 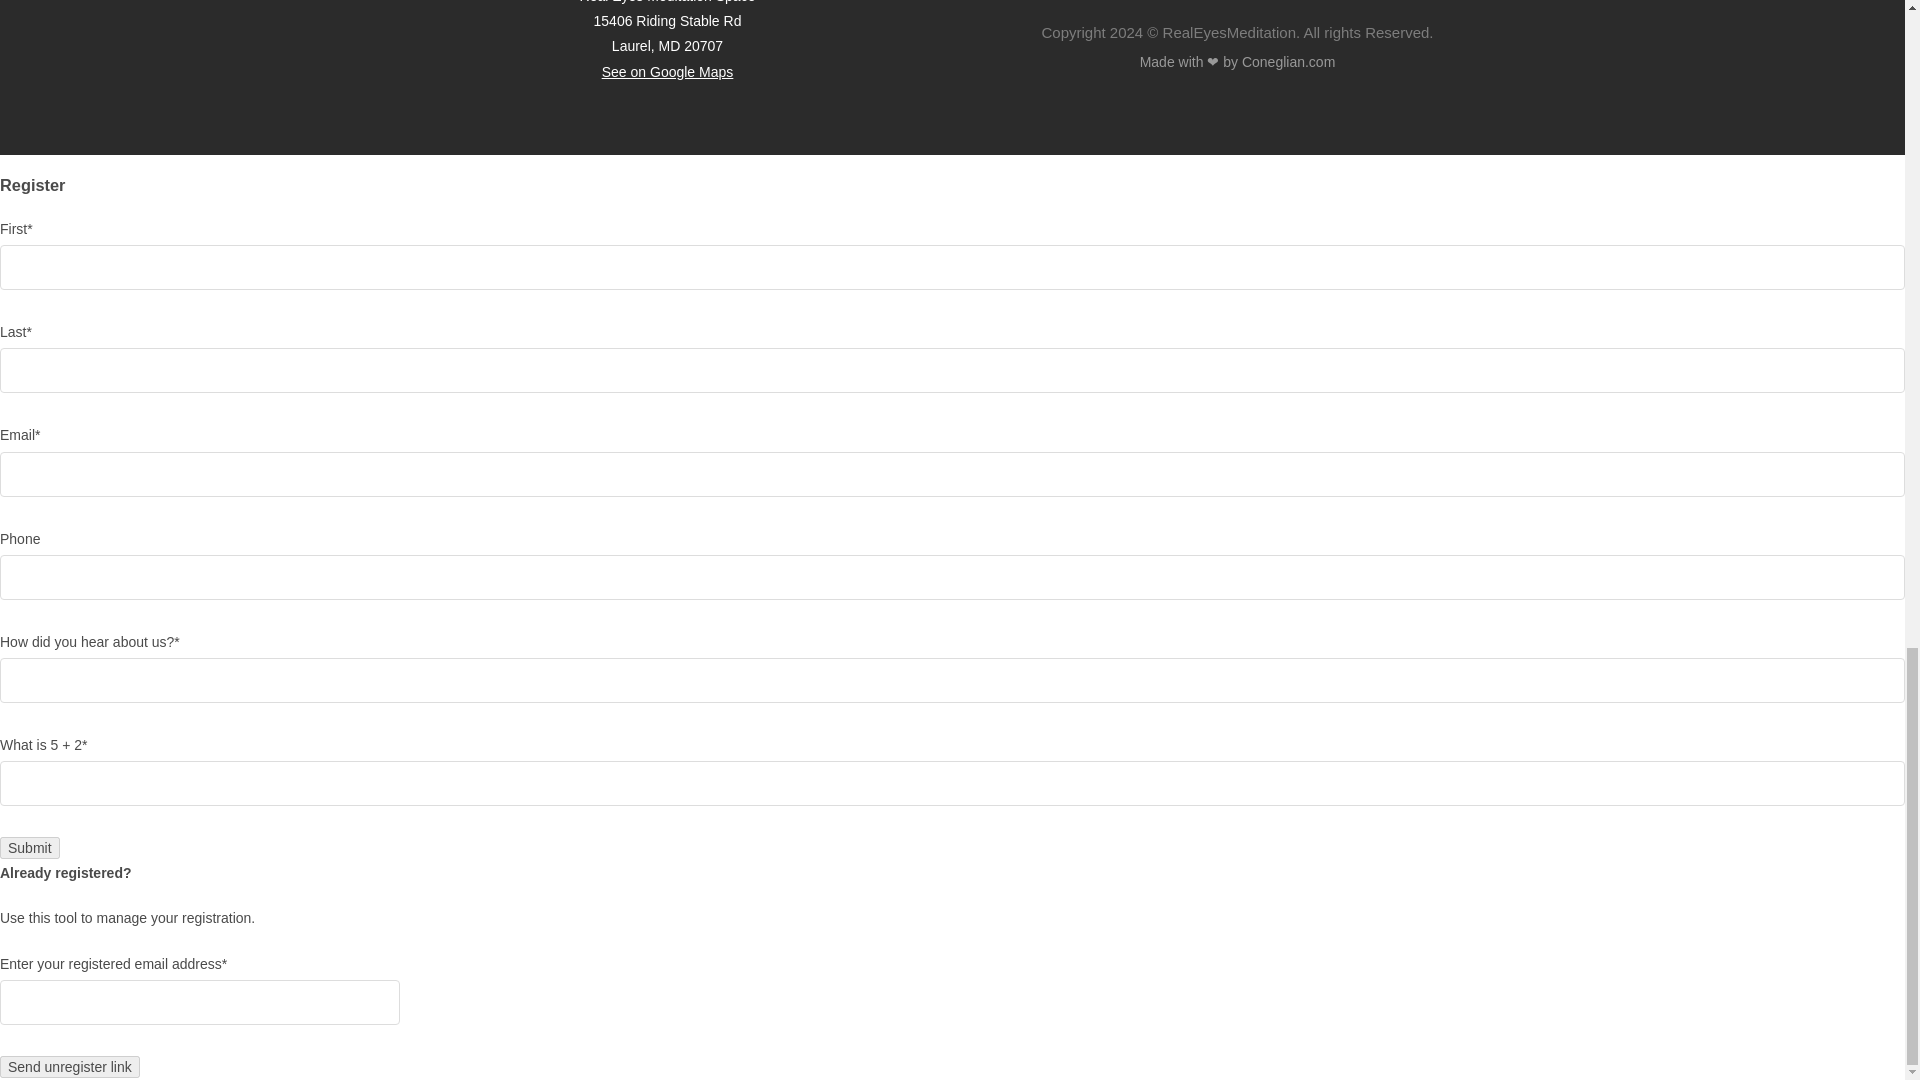 I want to click on Send unregister link, so click(x=70, y=1066).